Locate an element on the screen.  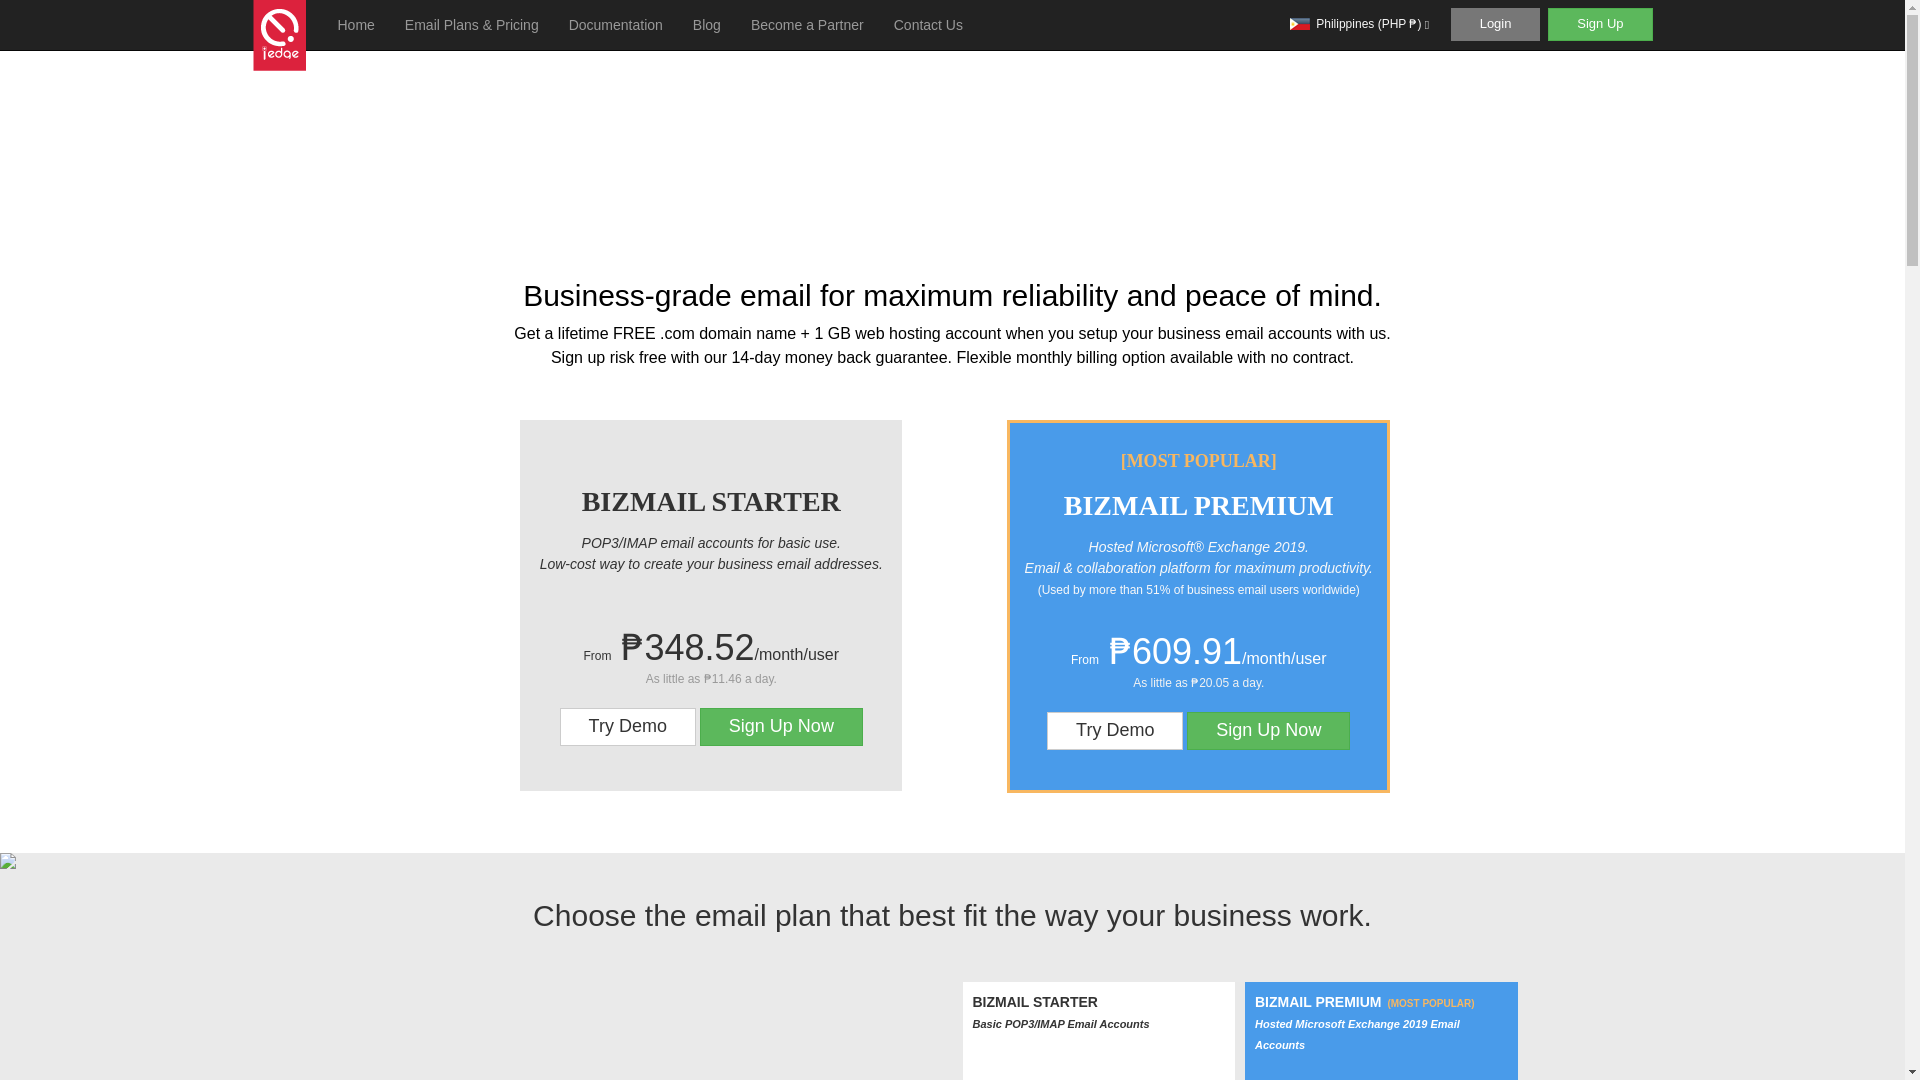
Become a Partner is located at coordinates (807, 24).